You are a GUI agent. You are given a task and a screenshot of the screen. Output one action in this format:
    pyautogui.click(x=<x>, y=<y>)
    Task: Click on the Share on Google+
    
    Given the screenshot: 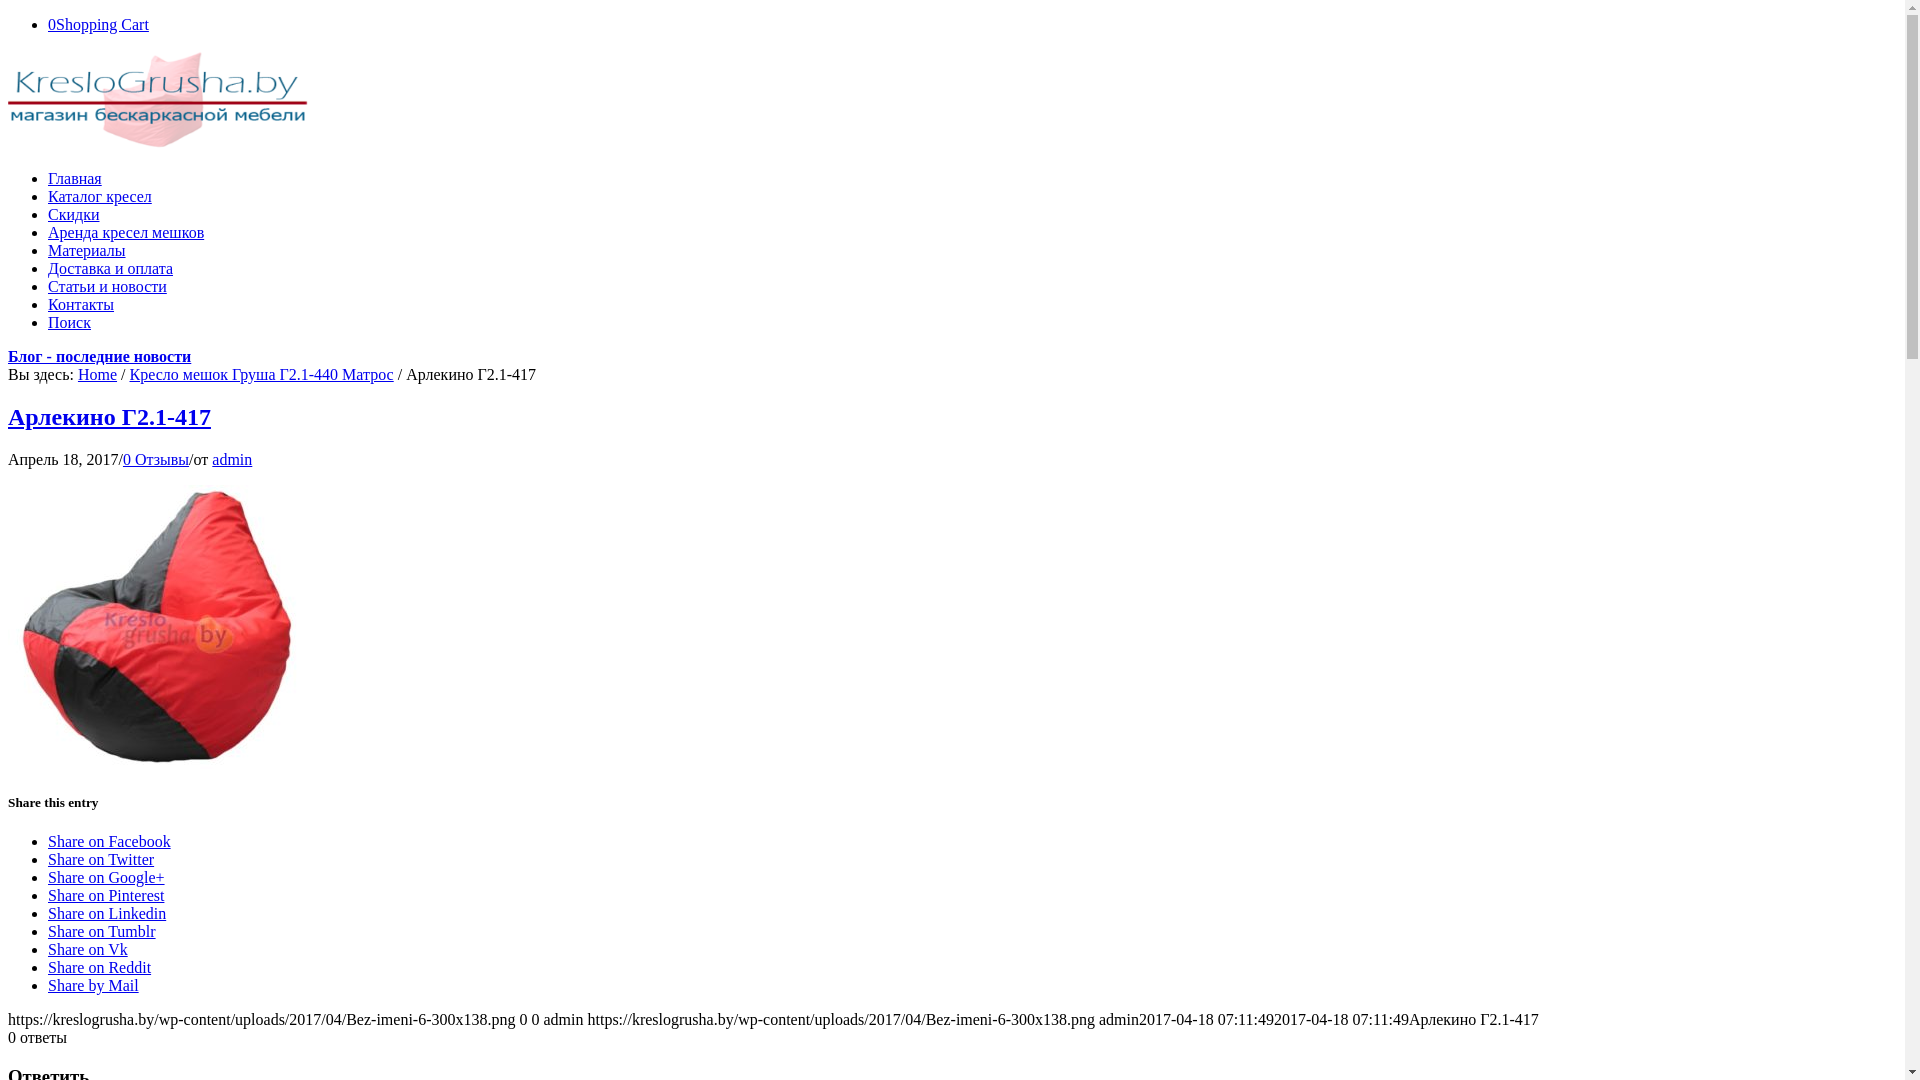 What is the action you would take?
    pyautogui.click(x=106, y=878)
    